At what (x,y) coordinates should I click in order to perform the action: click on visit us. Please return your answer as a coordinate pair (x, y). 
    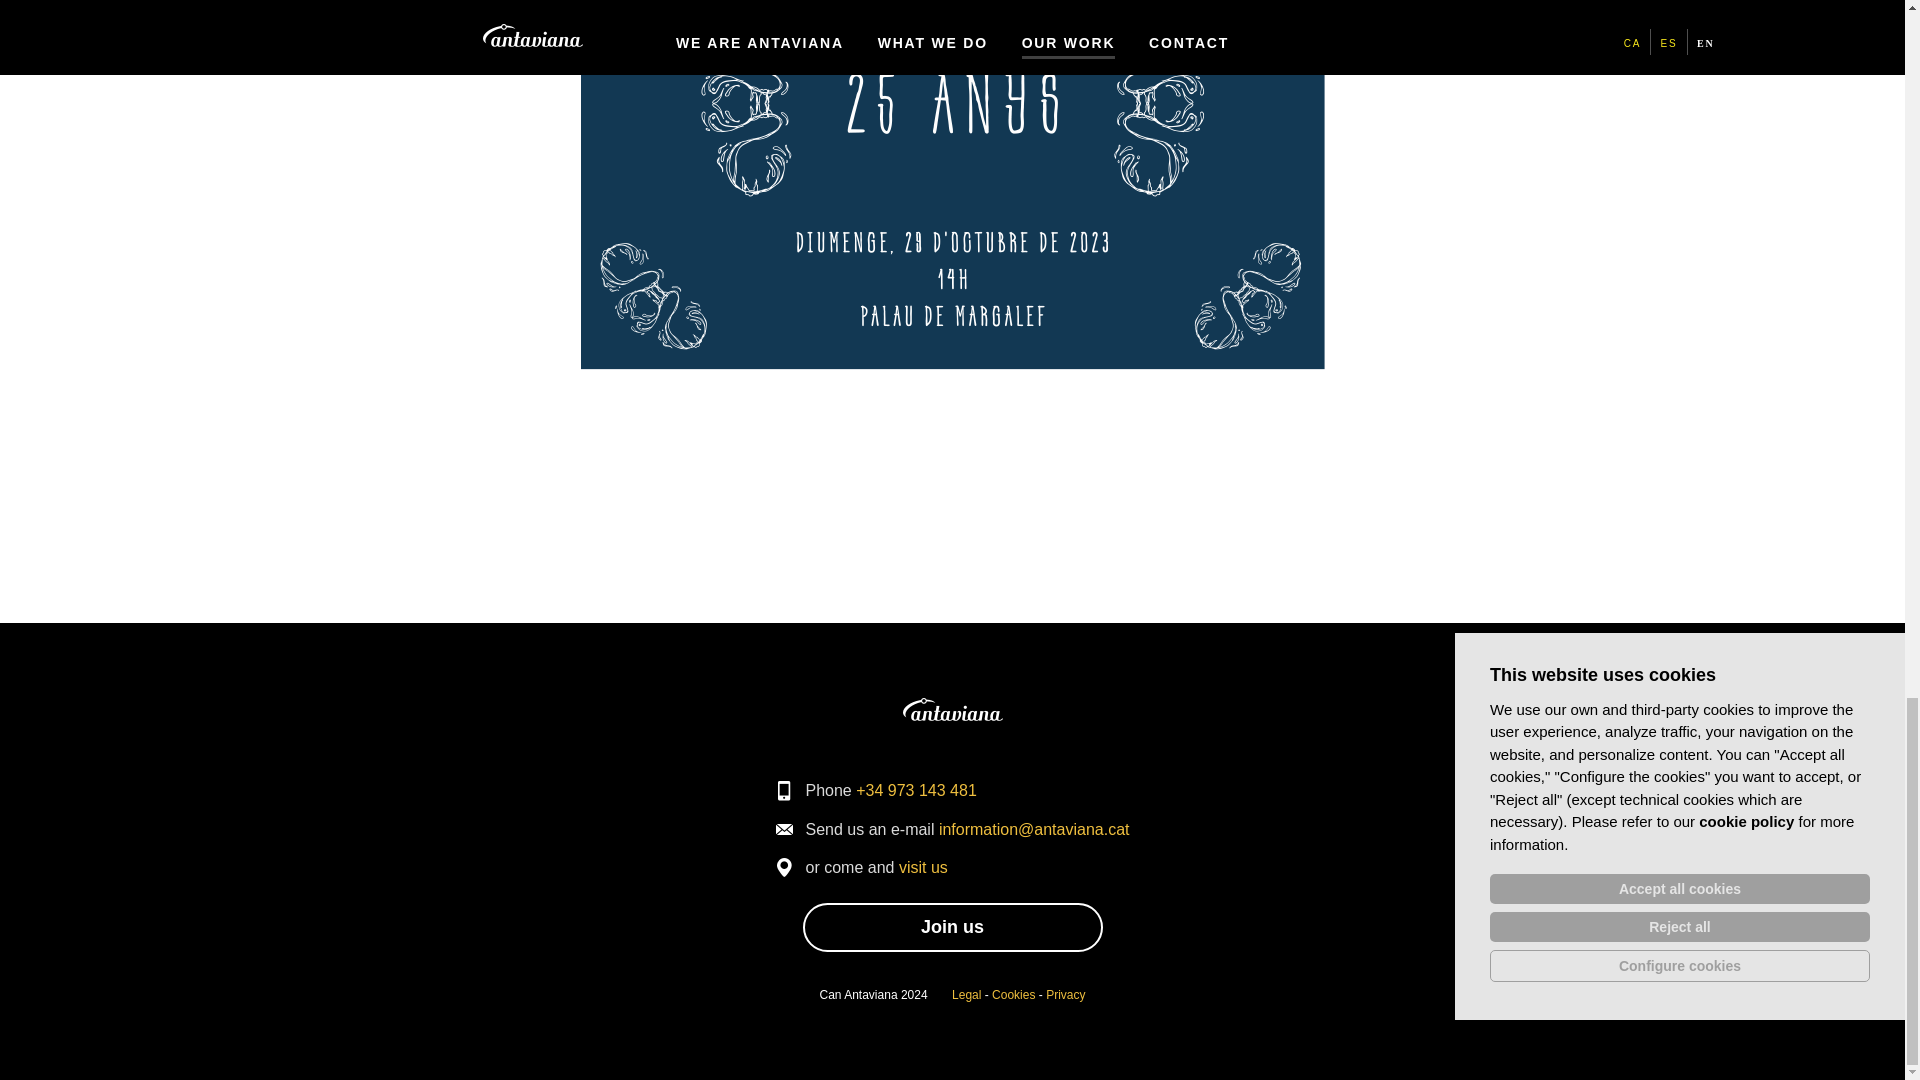
    Looking at the image, I should click on (923, 866).